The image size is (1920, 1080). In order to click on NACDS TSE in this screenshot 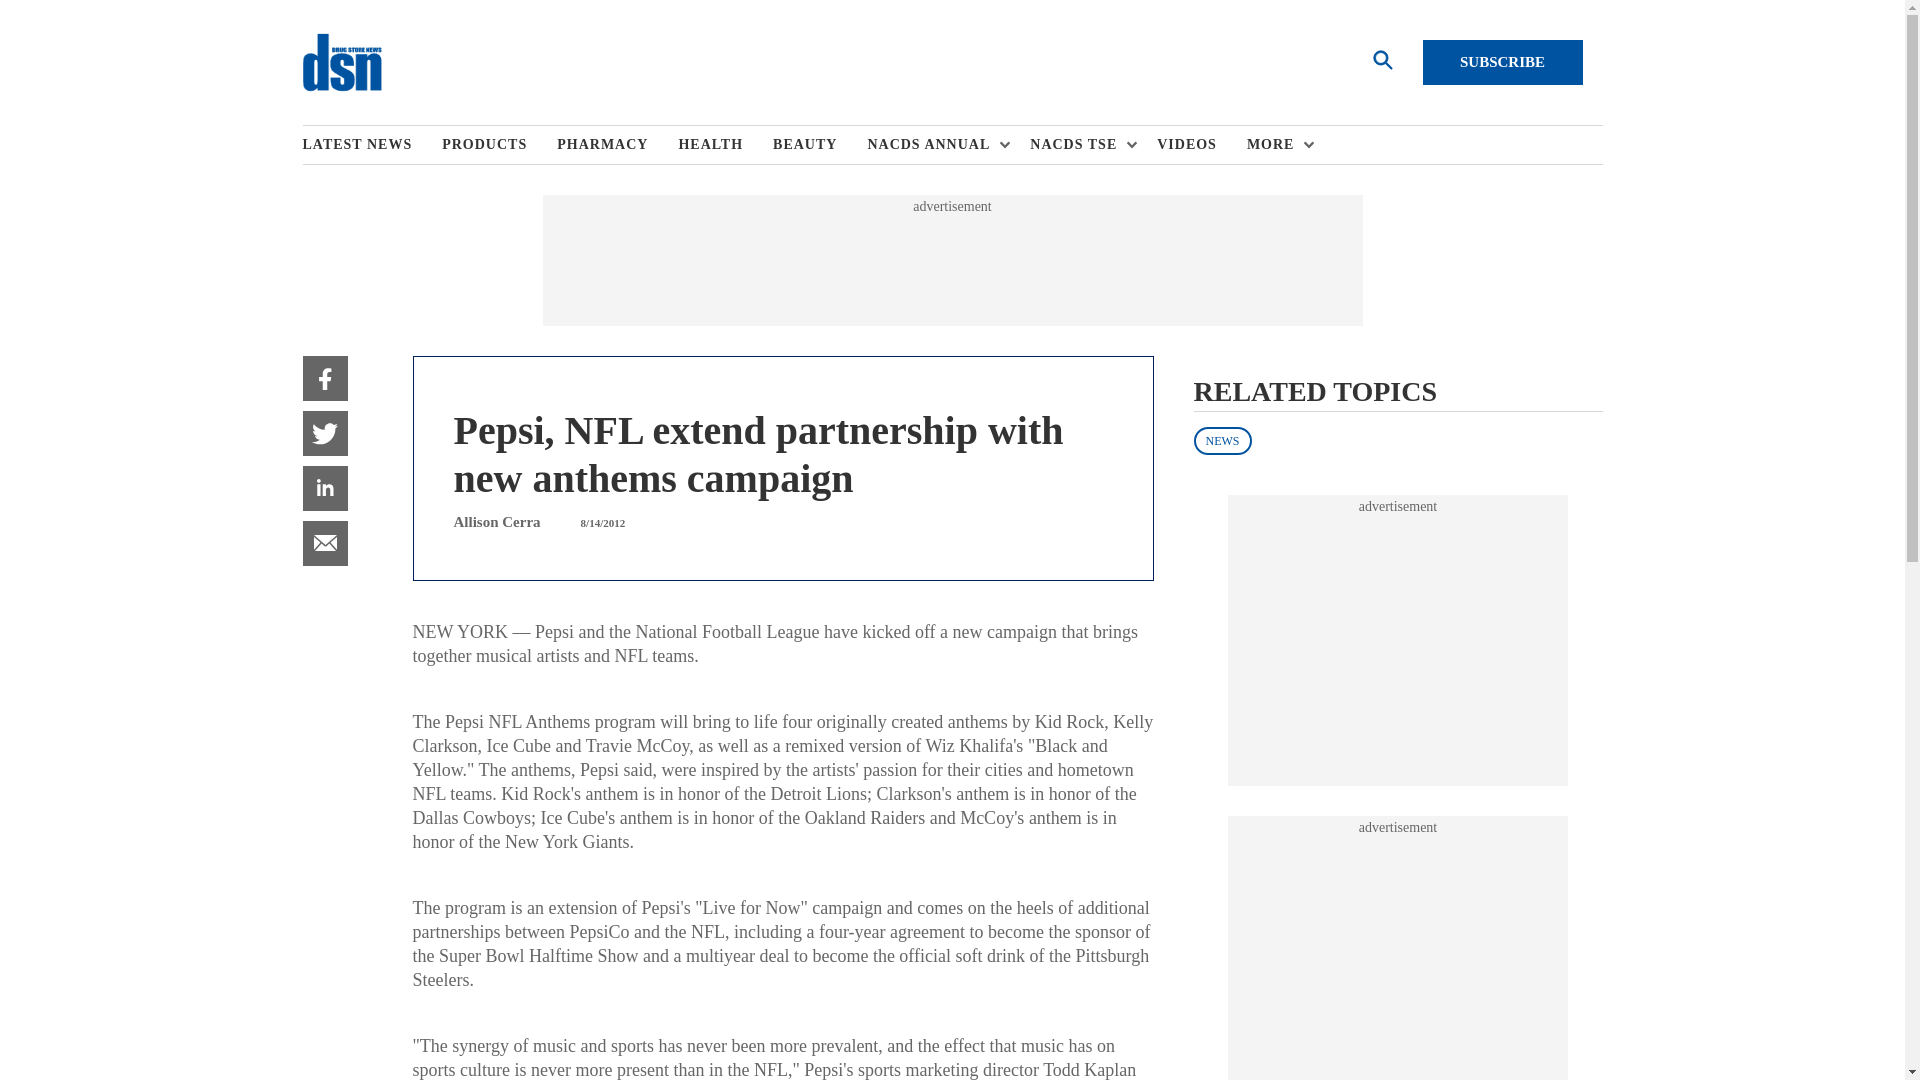, I will do `click(1078, 145)`.